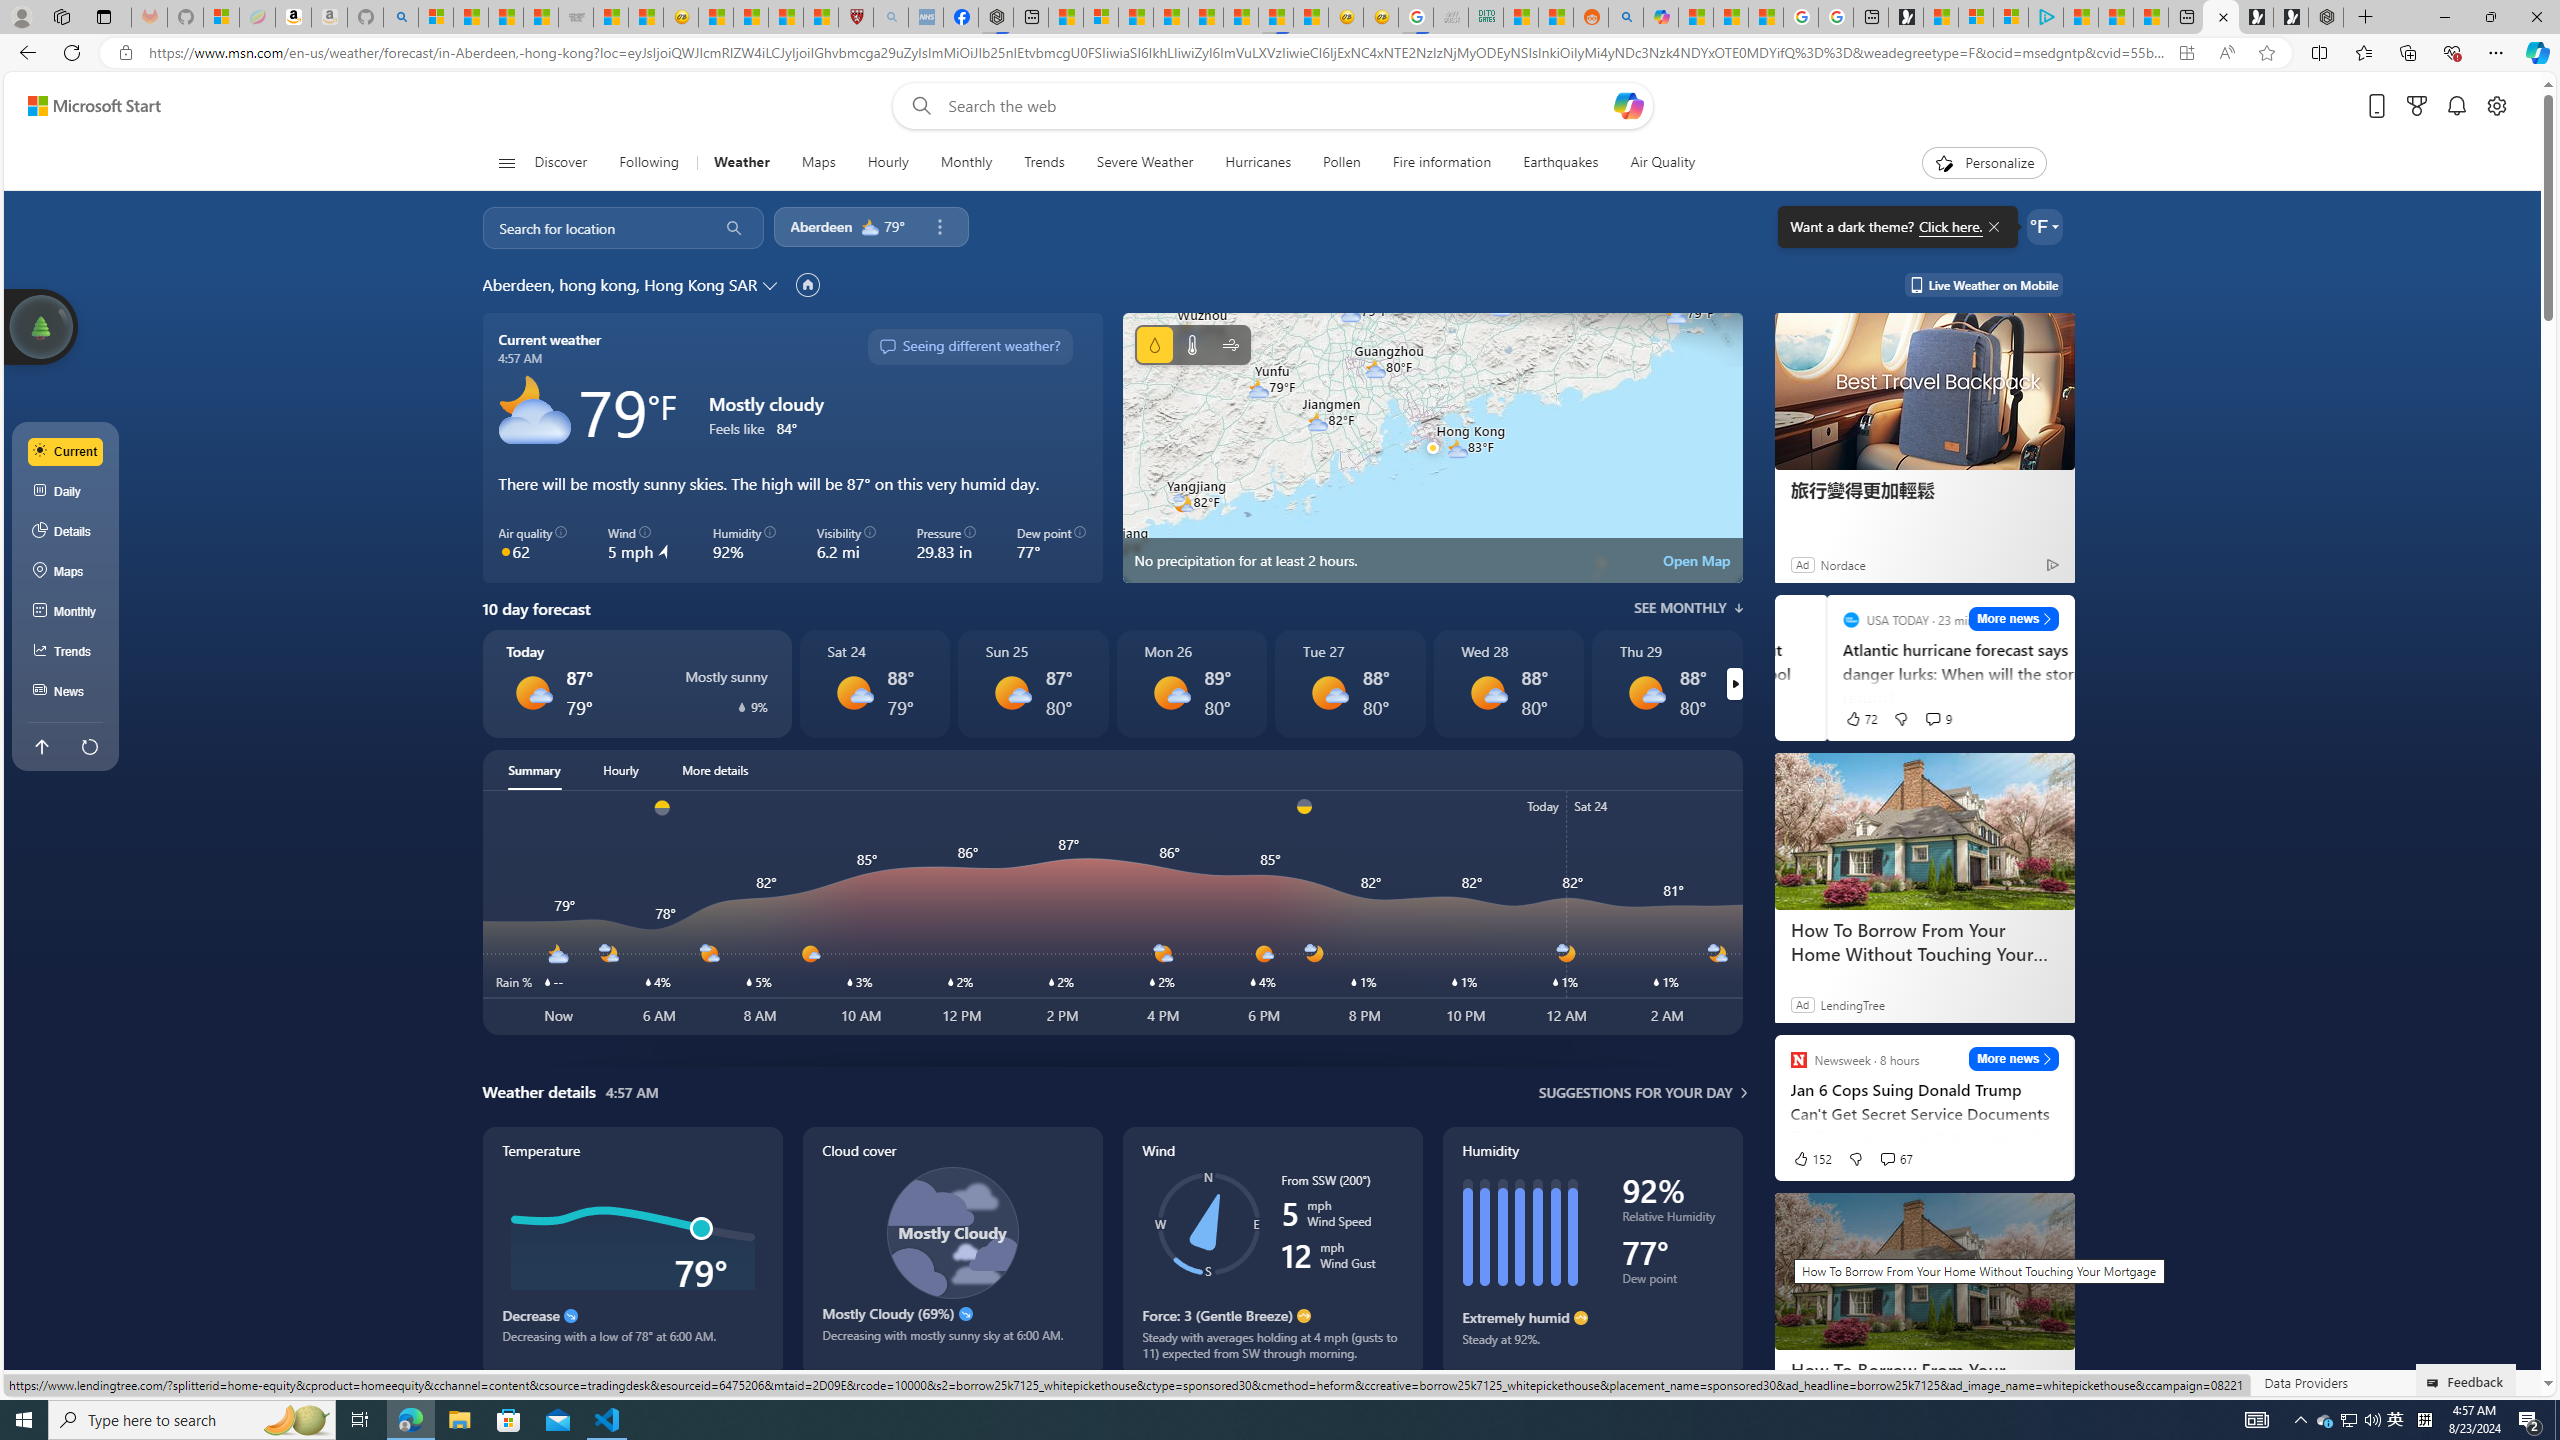 This screenshot has height=1440, width=2560. Describe the element at coordinates (620, 770) in the screenshot. I see `Hourly` at that location.